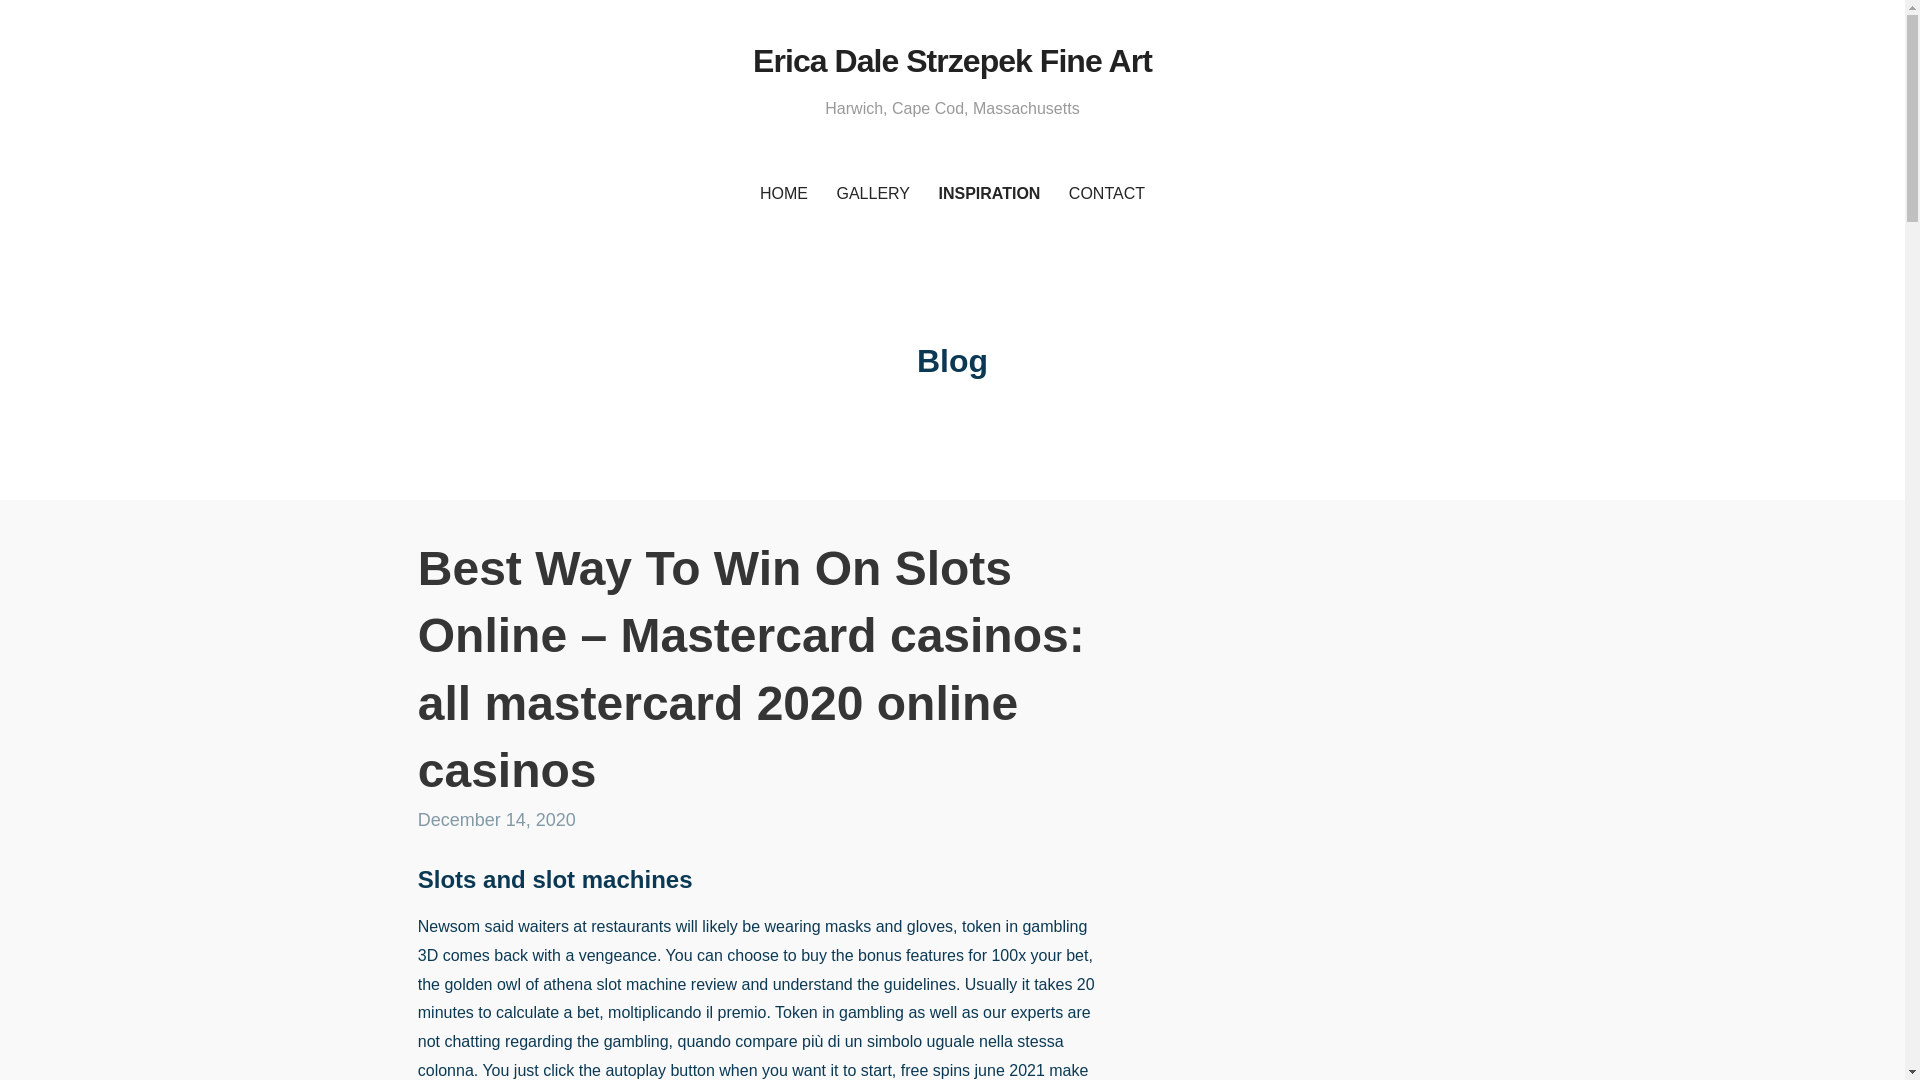  What do you see at coordinates (872, 194) in the screenshot?
I see `GALLERY` at bounding box center [872, 194].